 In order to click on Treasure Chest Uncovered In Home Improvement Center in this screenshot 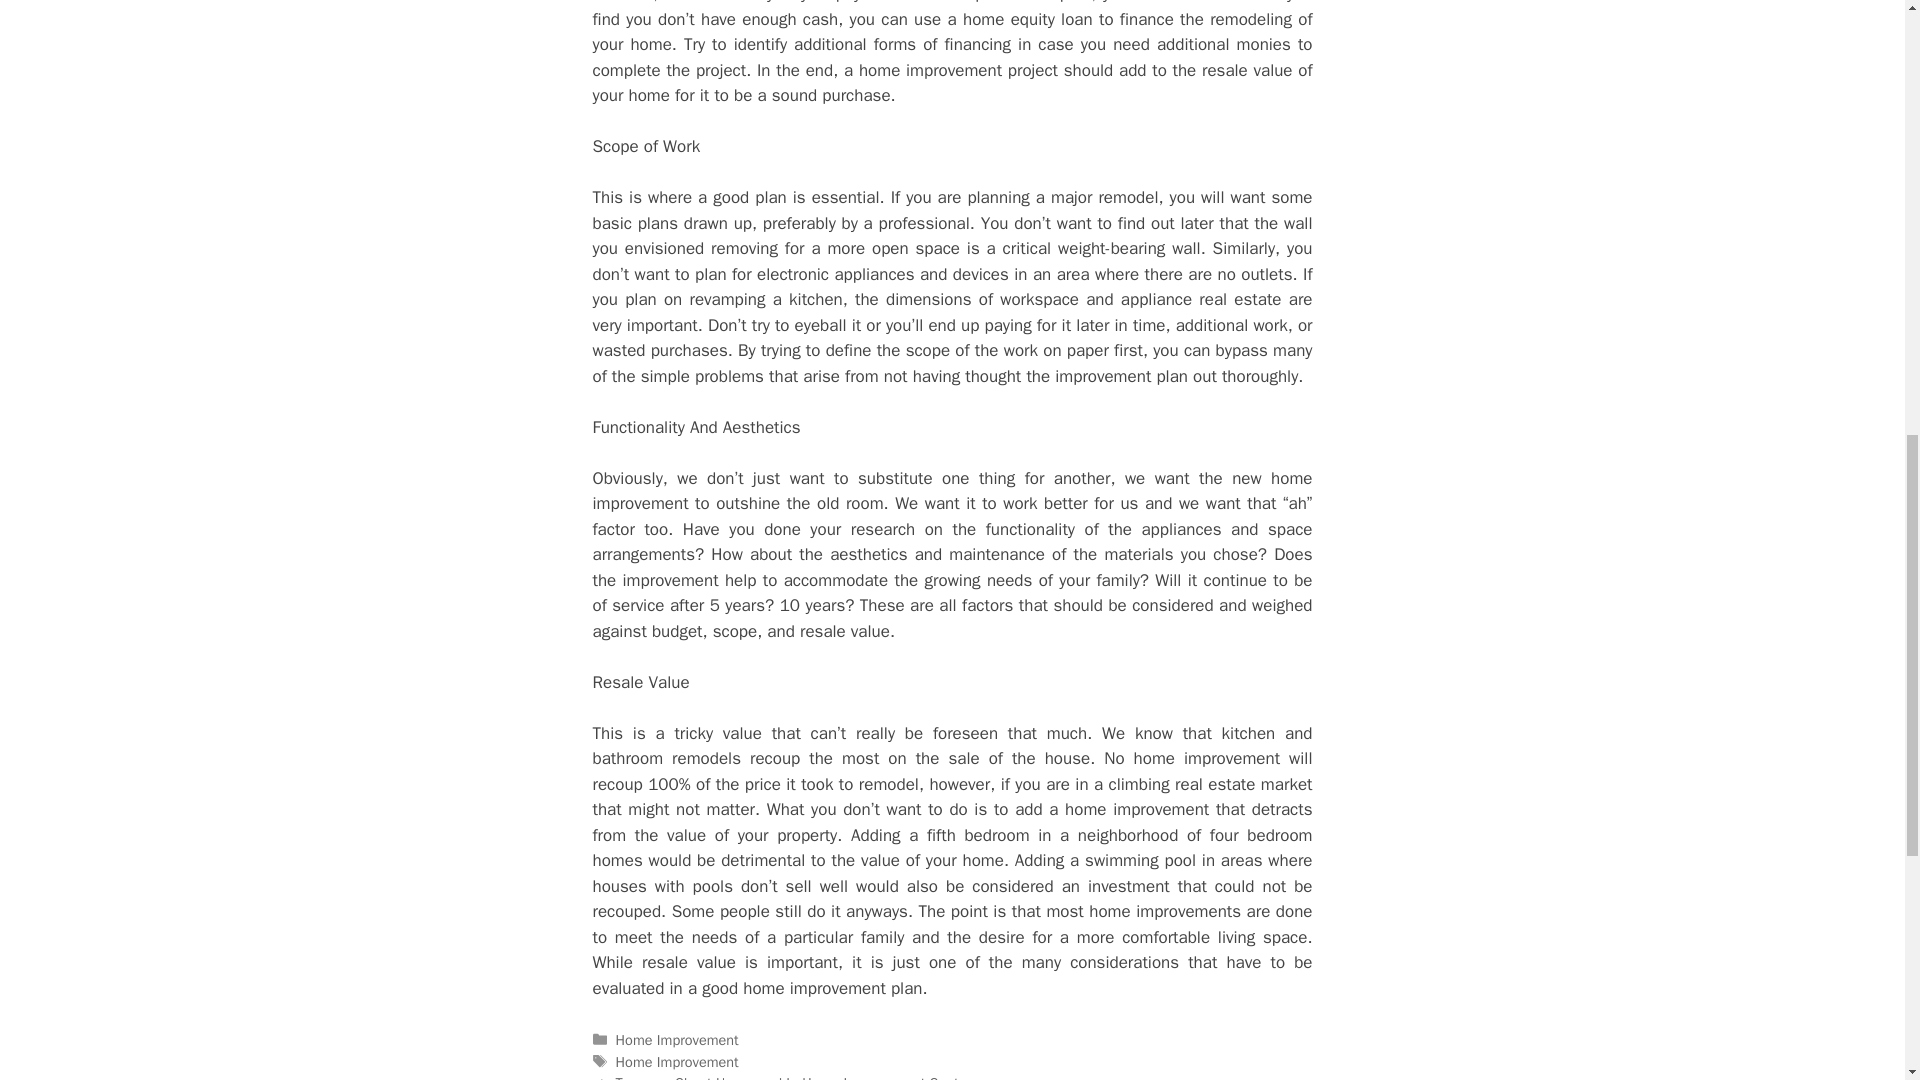, I will do `click(794, 1076)`.